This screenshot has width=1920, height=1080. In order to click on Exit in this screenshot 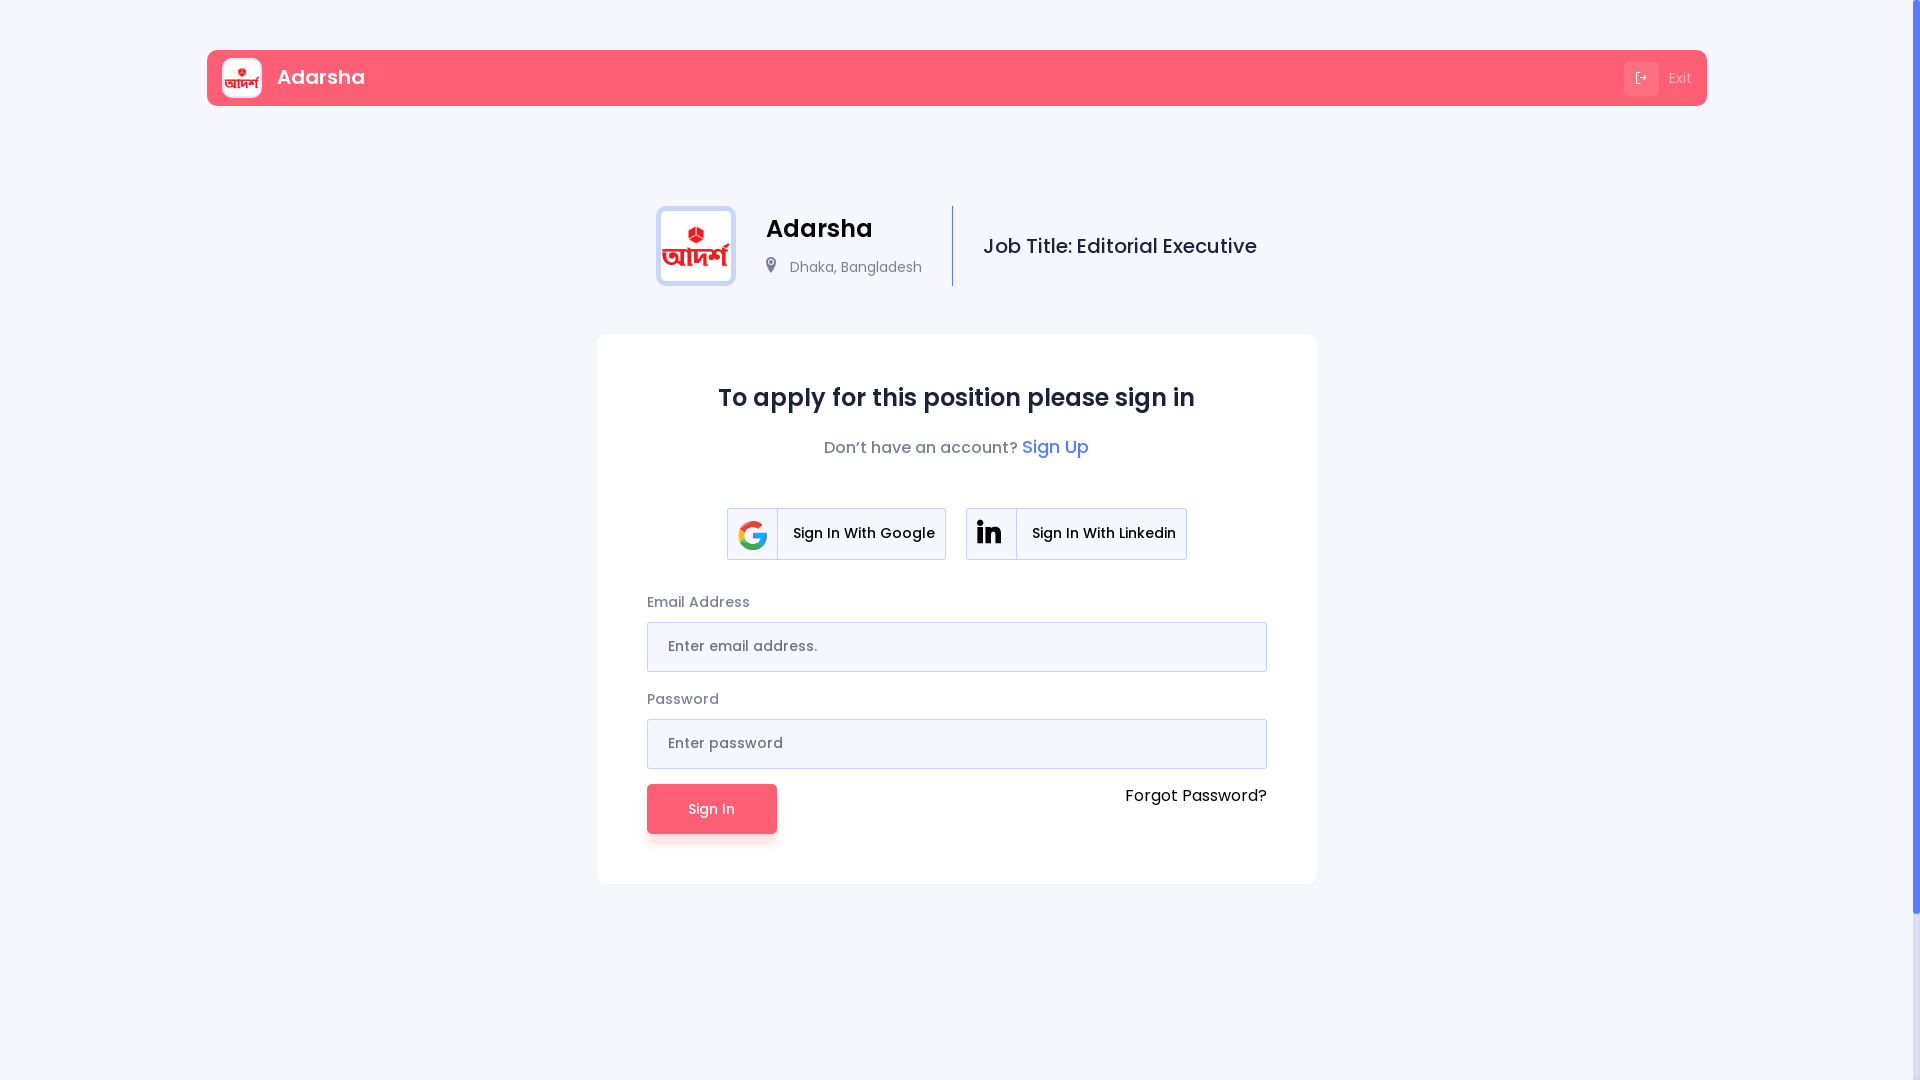, I will do `click(1658, 78)`.